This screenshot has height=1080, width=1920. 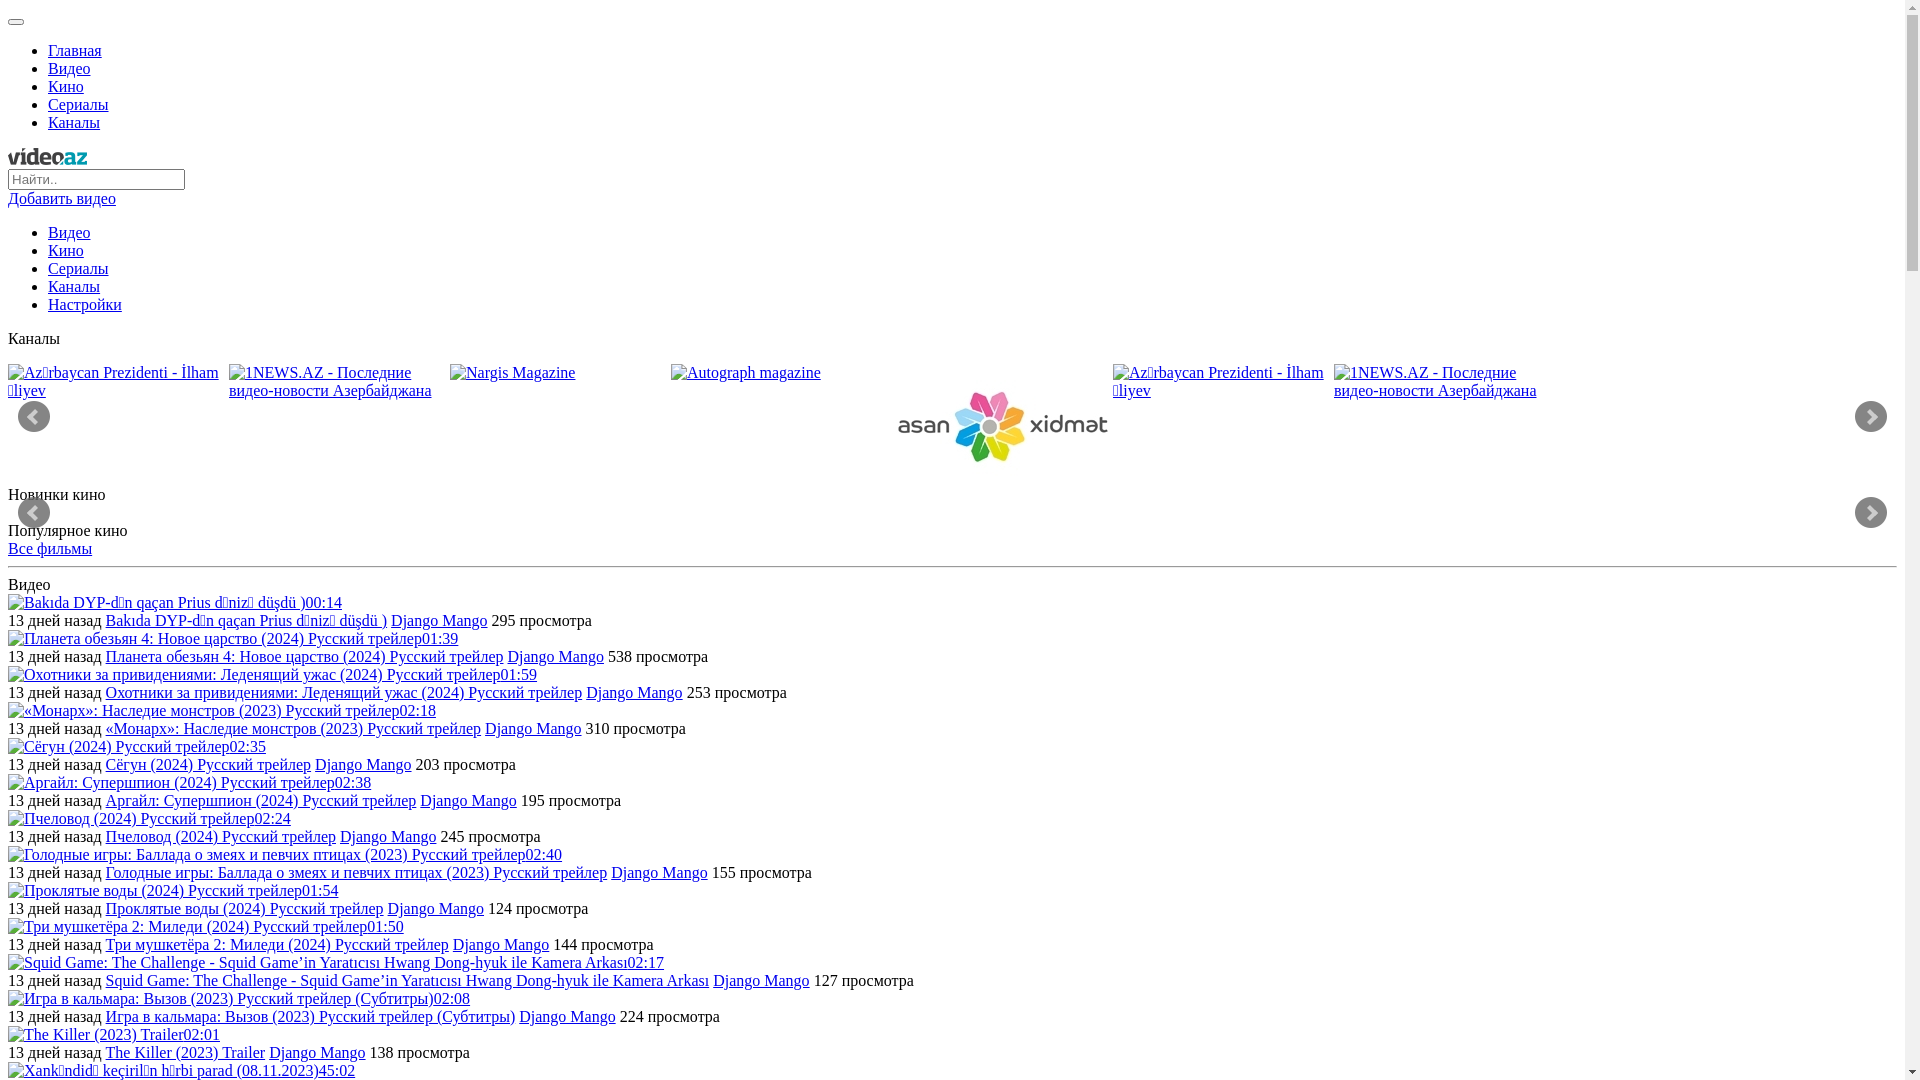 What do you see at coordinates (567, 1016) in the screenshot?
I see `Django Mango` at bounding box center [567, 1016].